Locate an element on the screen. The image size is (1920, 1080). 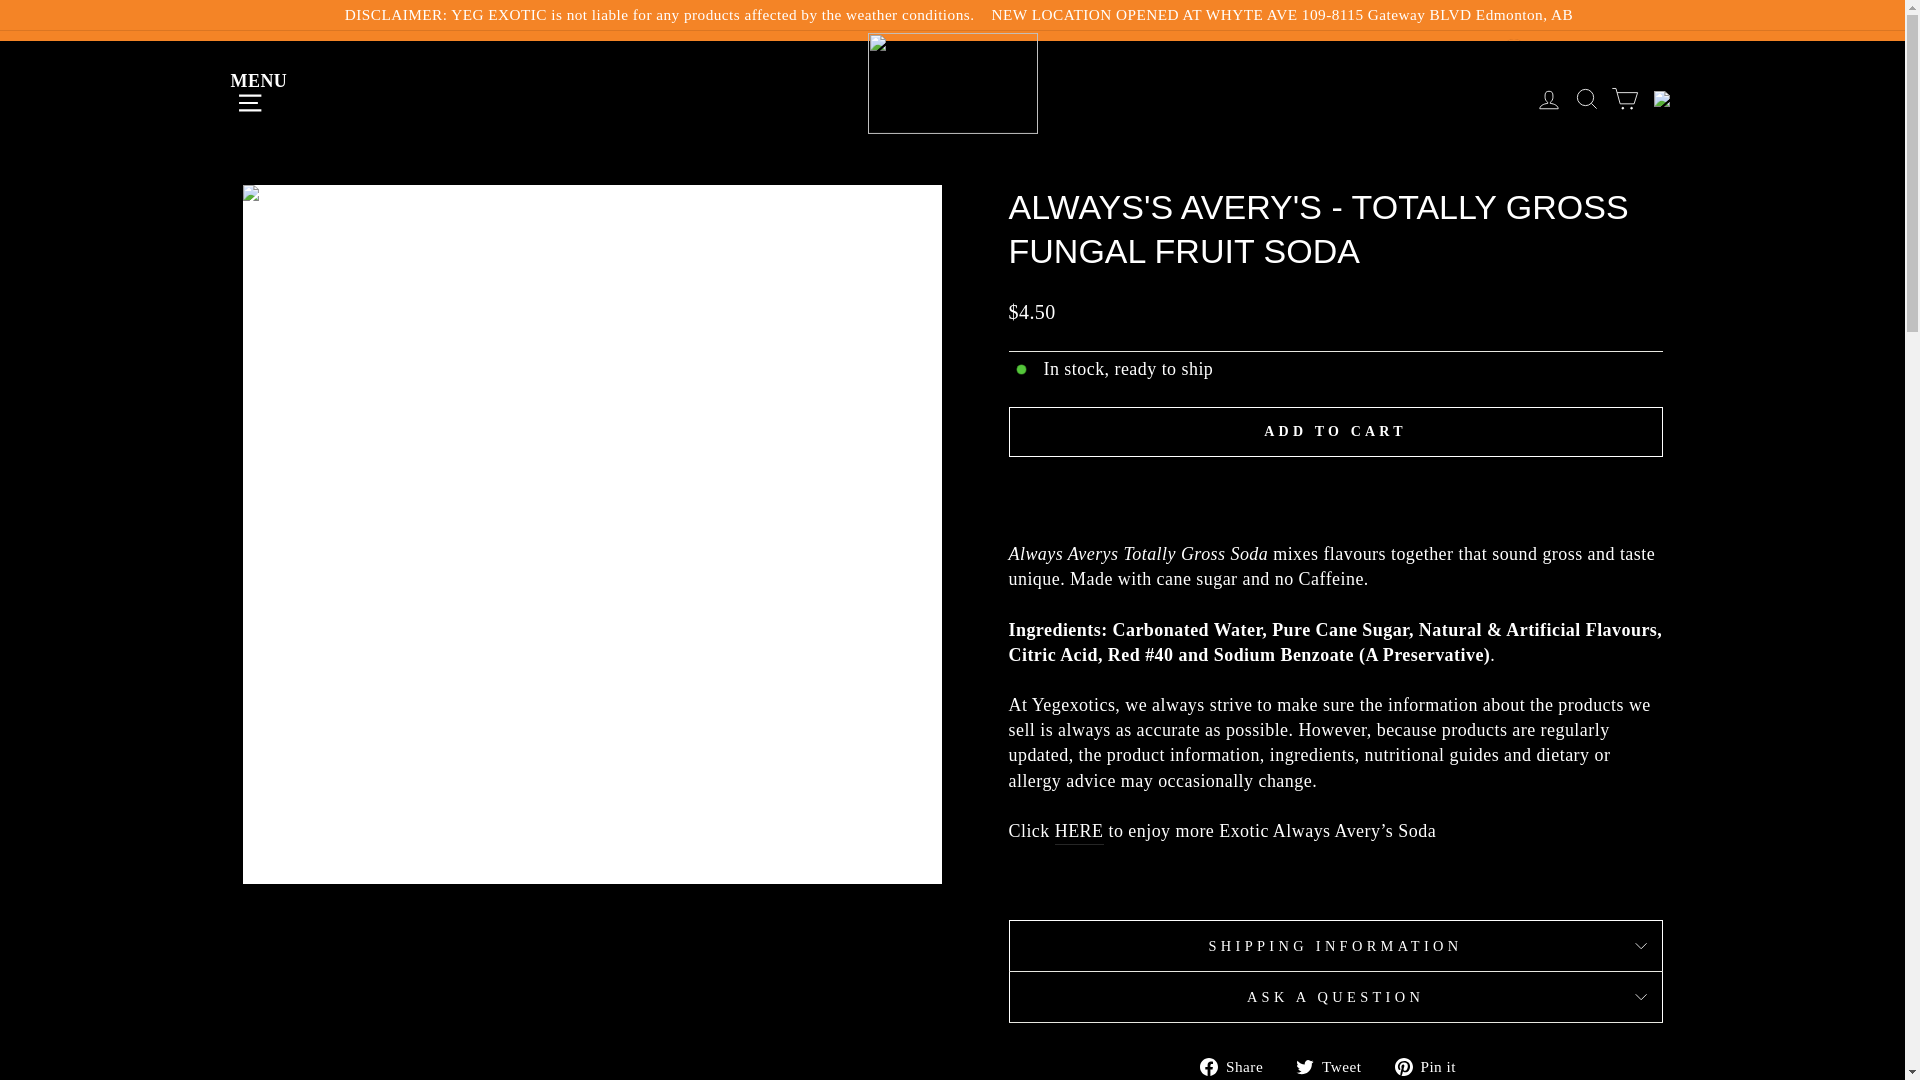
Pin on Pinterest is located at coordinates (1432, 1065).